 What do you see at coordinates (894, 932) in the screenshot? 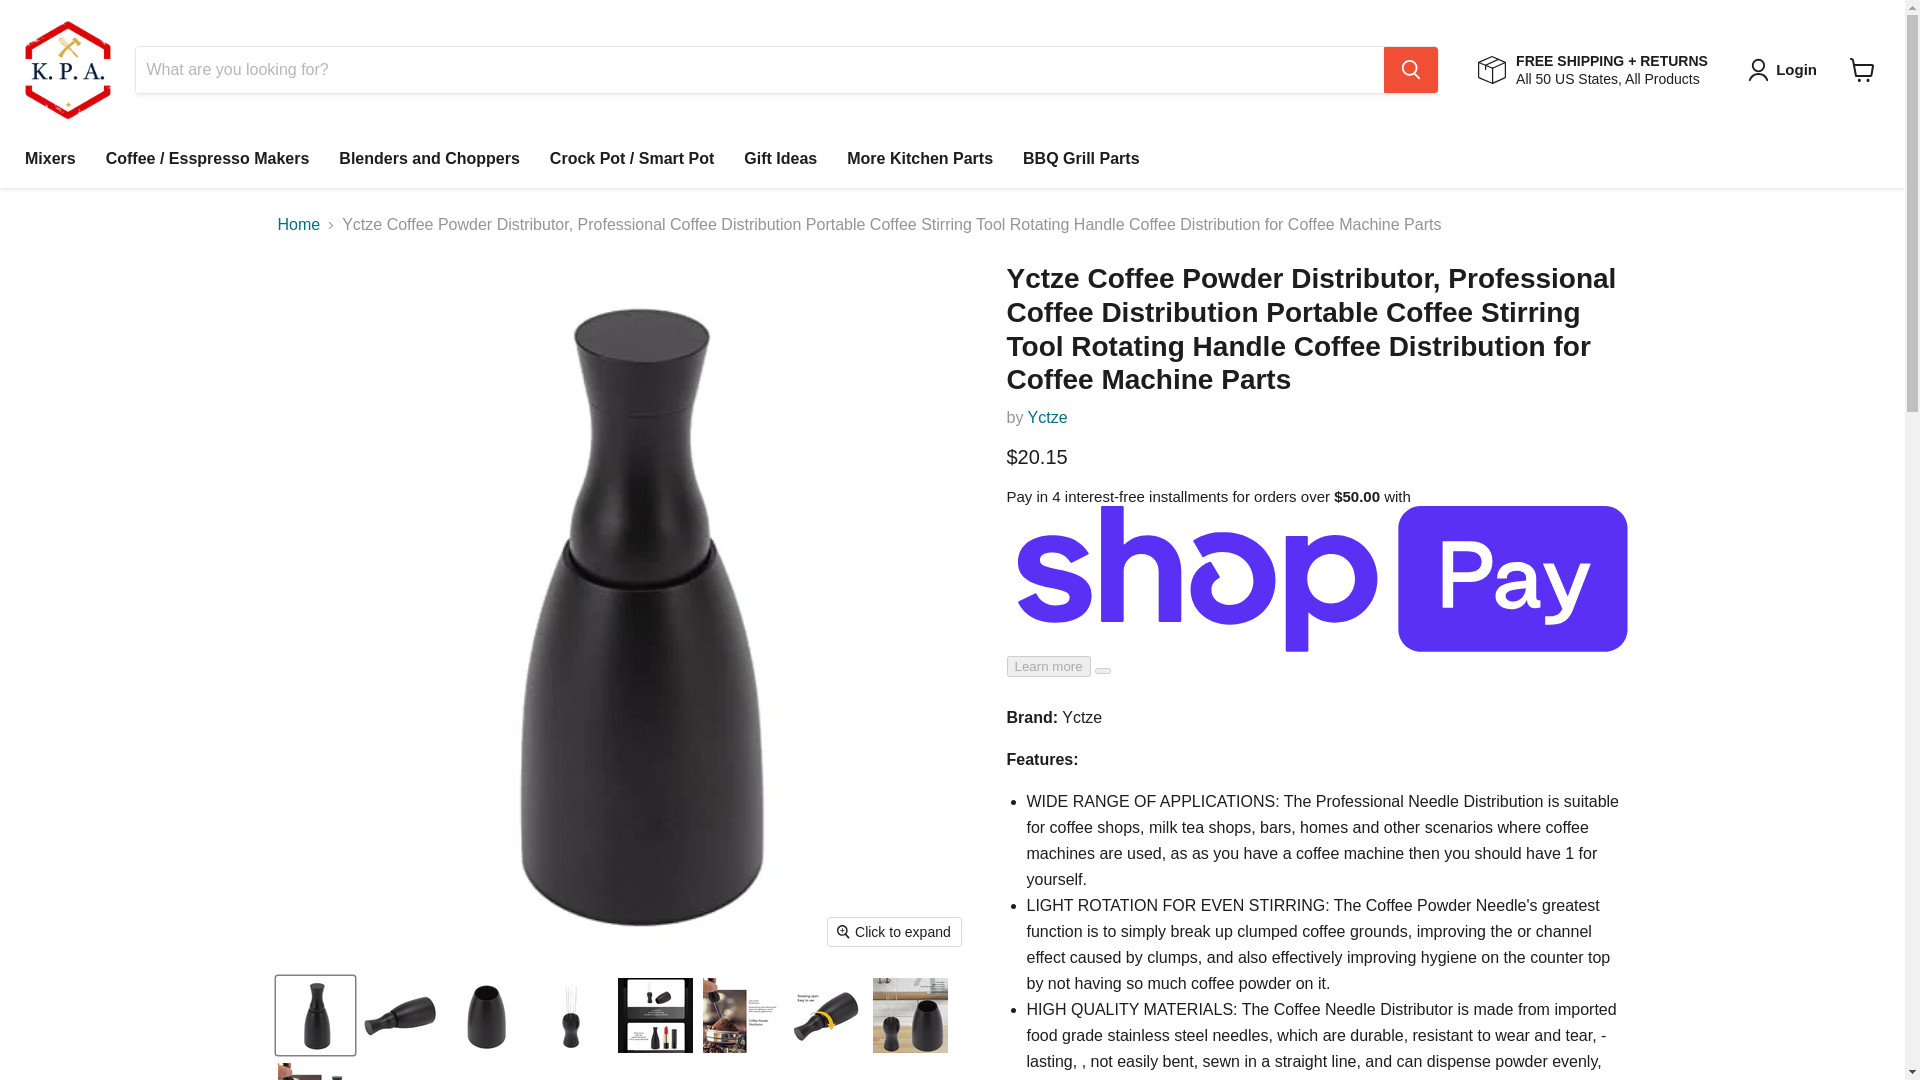
I see `Click to expand` at bounding box center [894, 932].